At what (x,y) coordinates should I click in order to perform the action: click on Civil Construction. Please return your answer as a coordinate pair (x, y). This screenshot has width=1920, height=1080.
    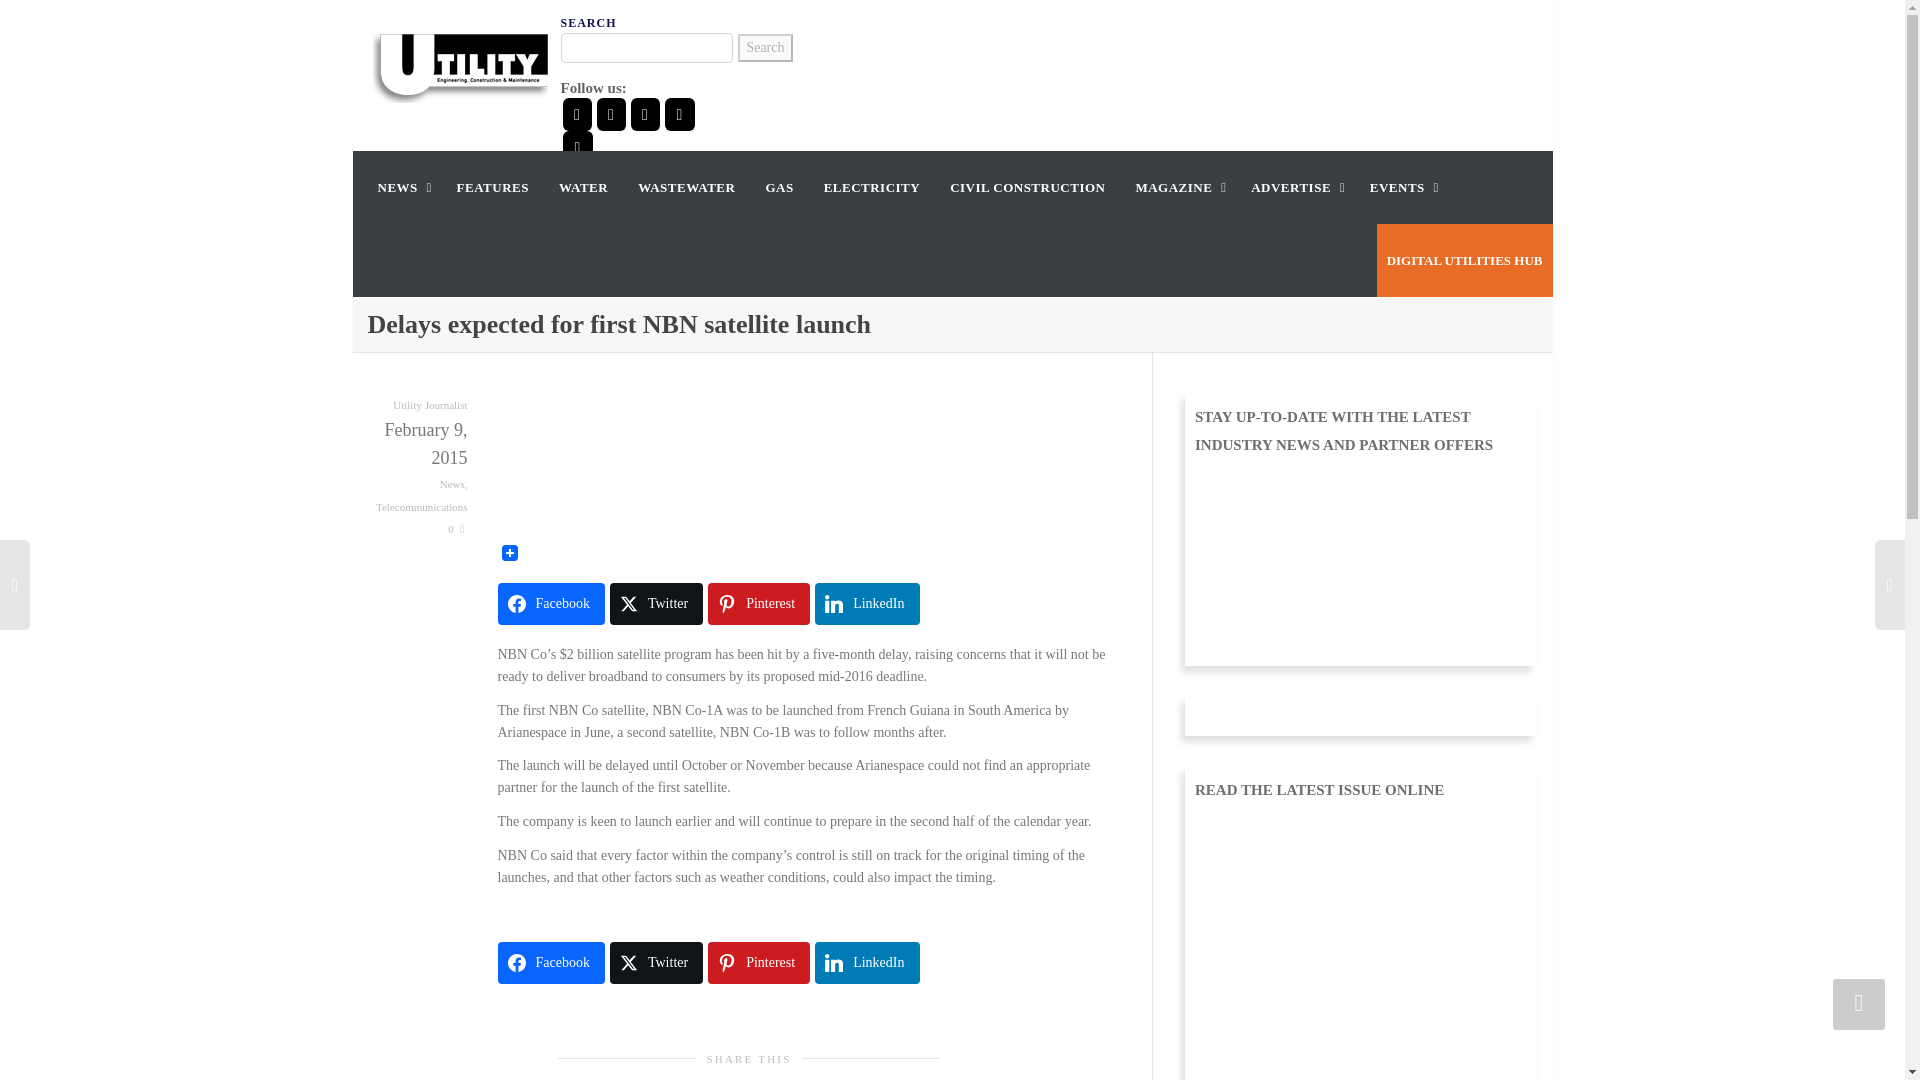
    Looking at the image, I should click on (1028, 187).